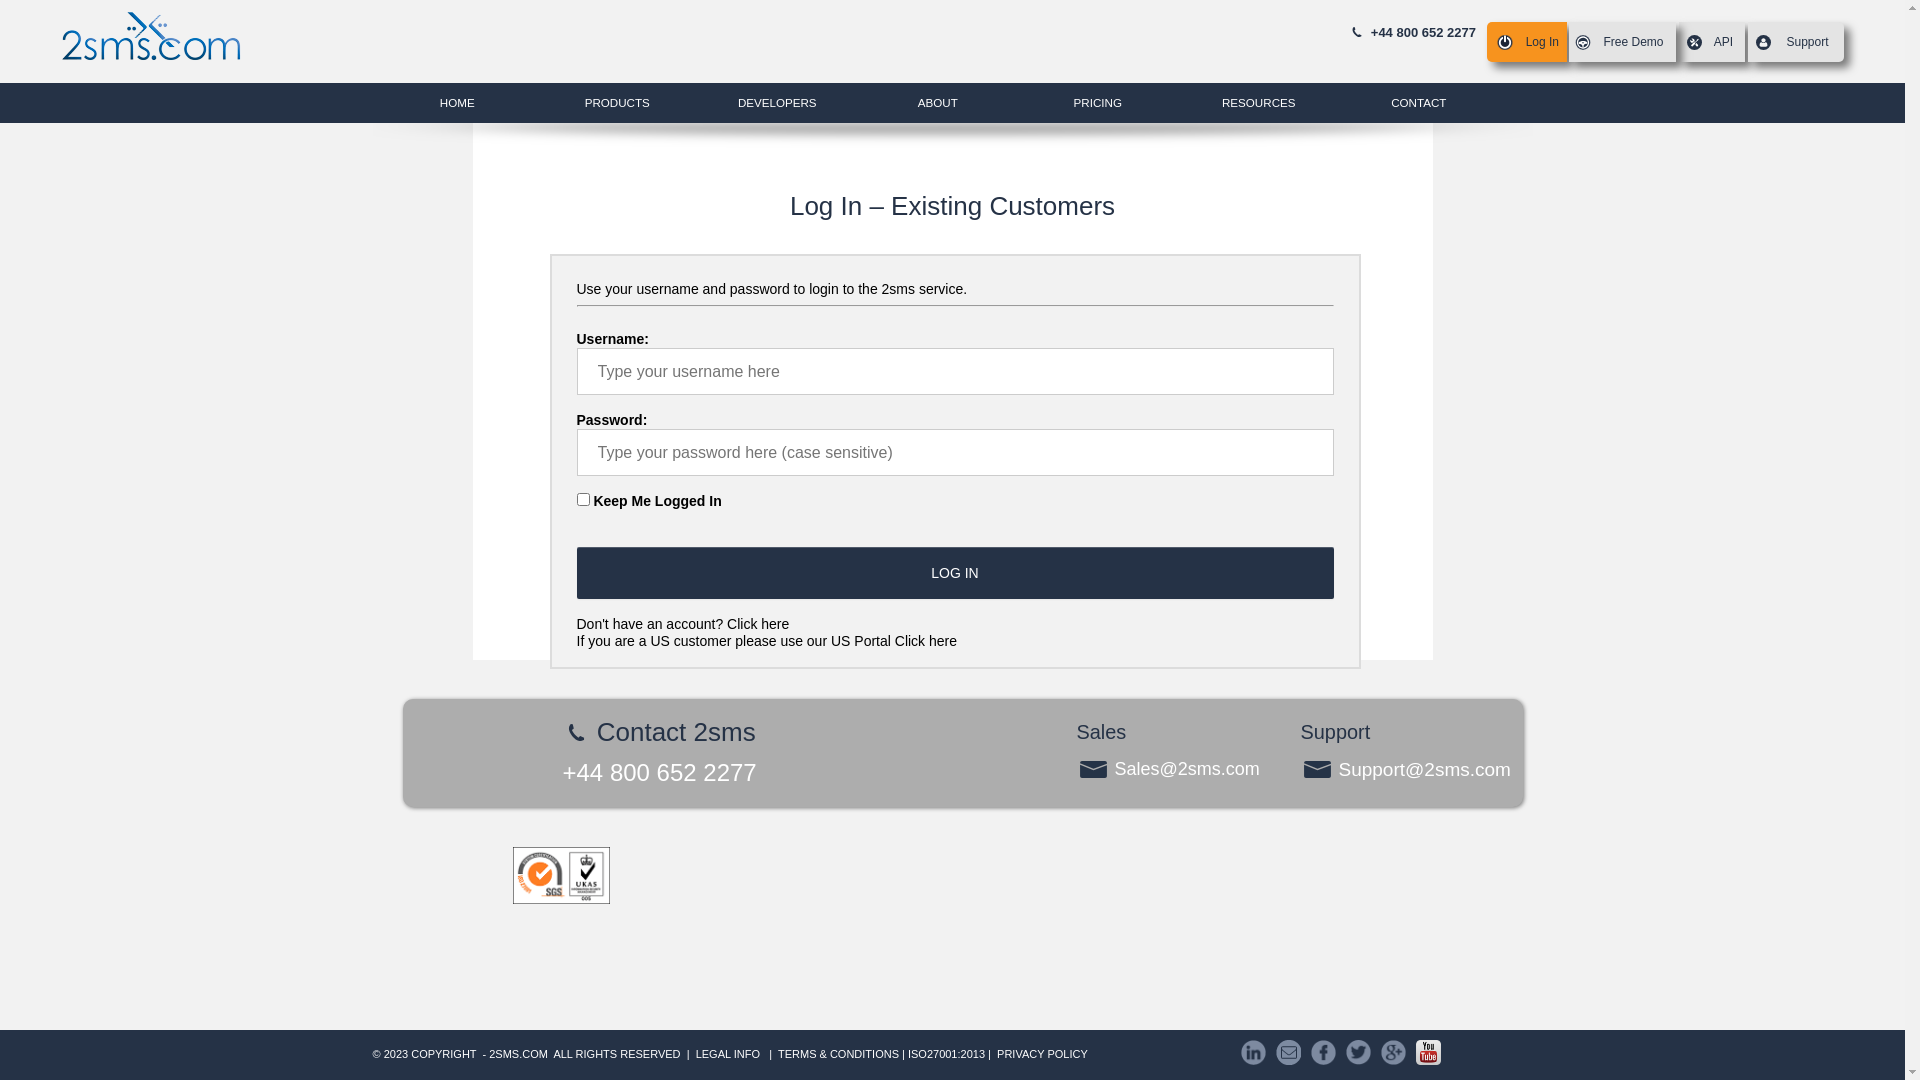  I want to click on Support, so click(1796, 42).